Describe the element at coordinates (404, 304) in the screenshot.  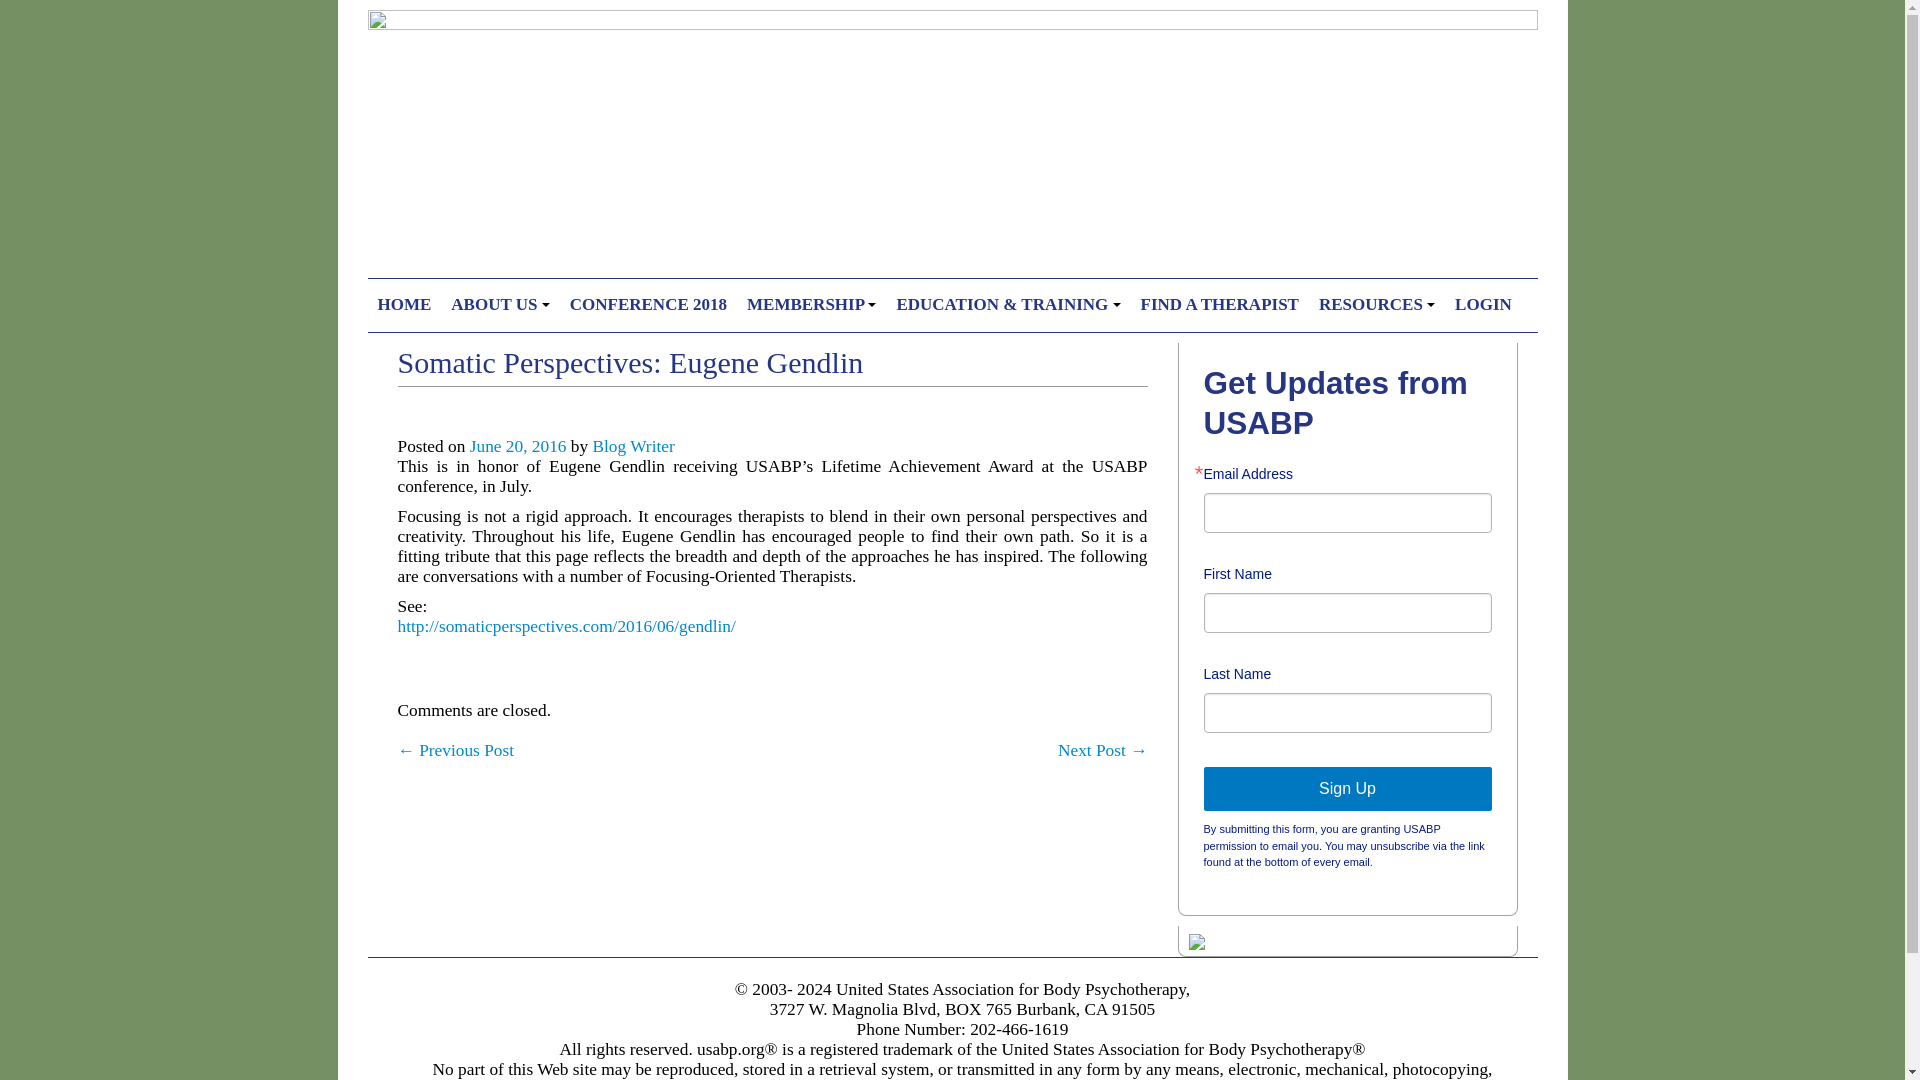
I see `Welcome to USABP` at that location.